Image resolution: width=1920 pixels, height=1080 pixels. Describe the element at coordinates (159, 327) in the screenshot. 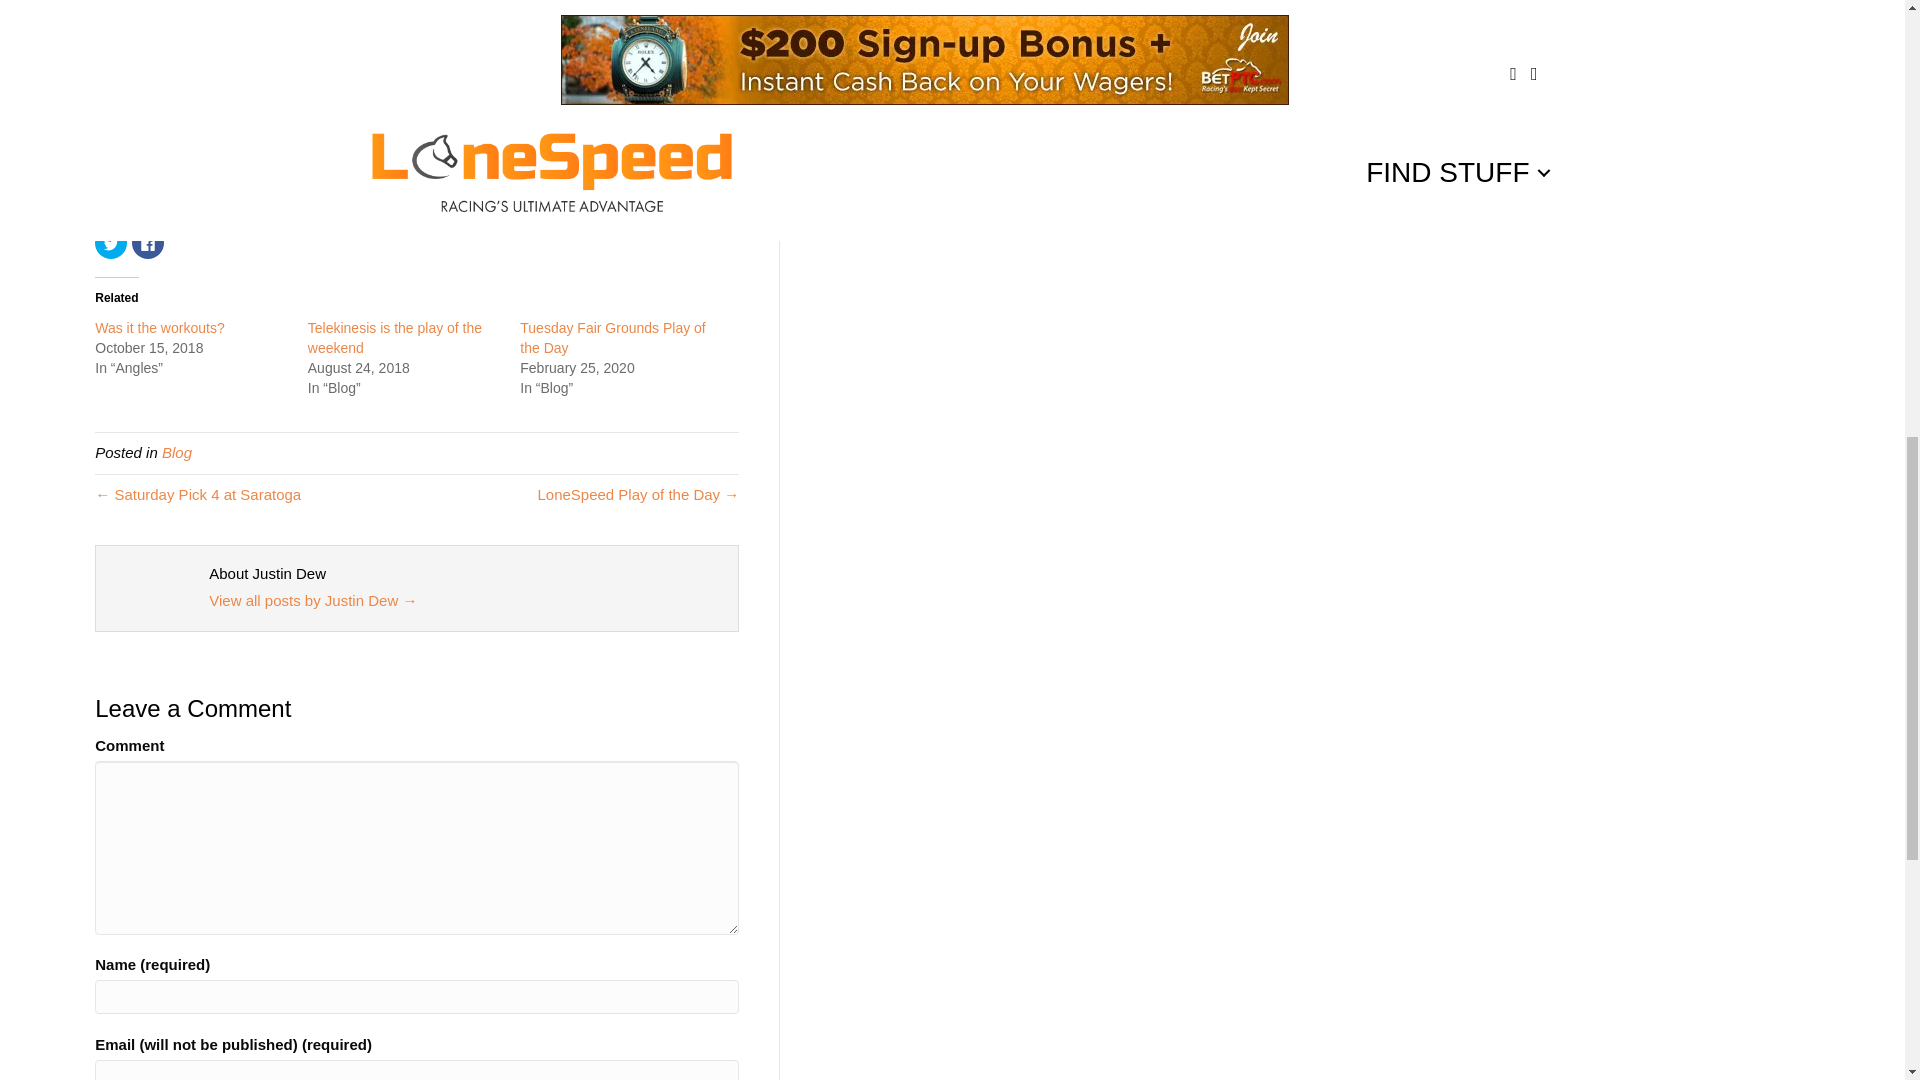

I see `Was it the workouts?` at that location.